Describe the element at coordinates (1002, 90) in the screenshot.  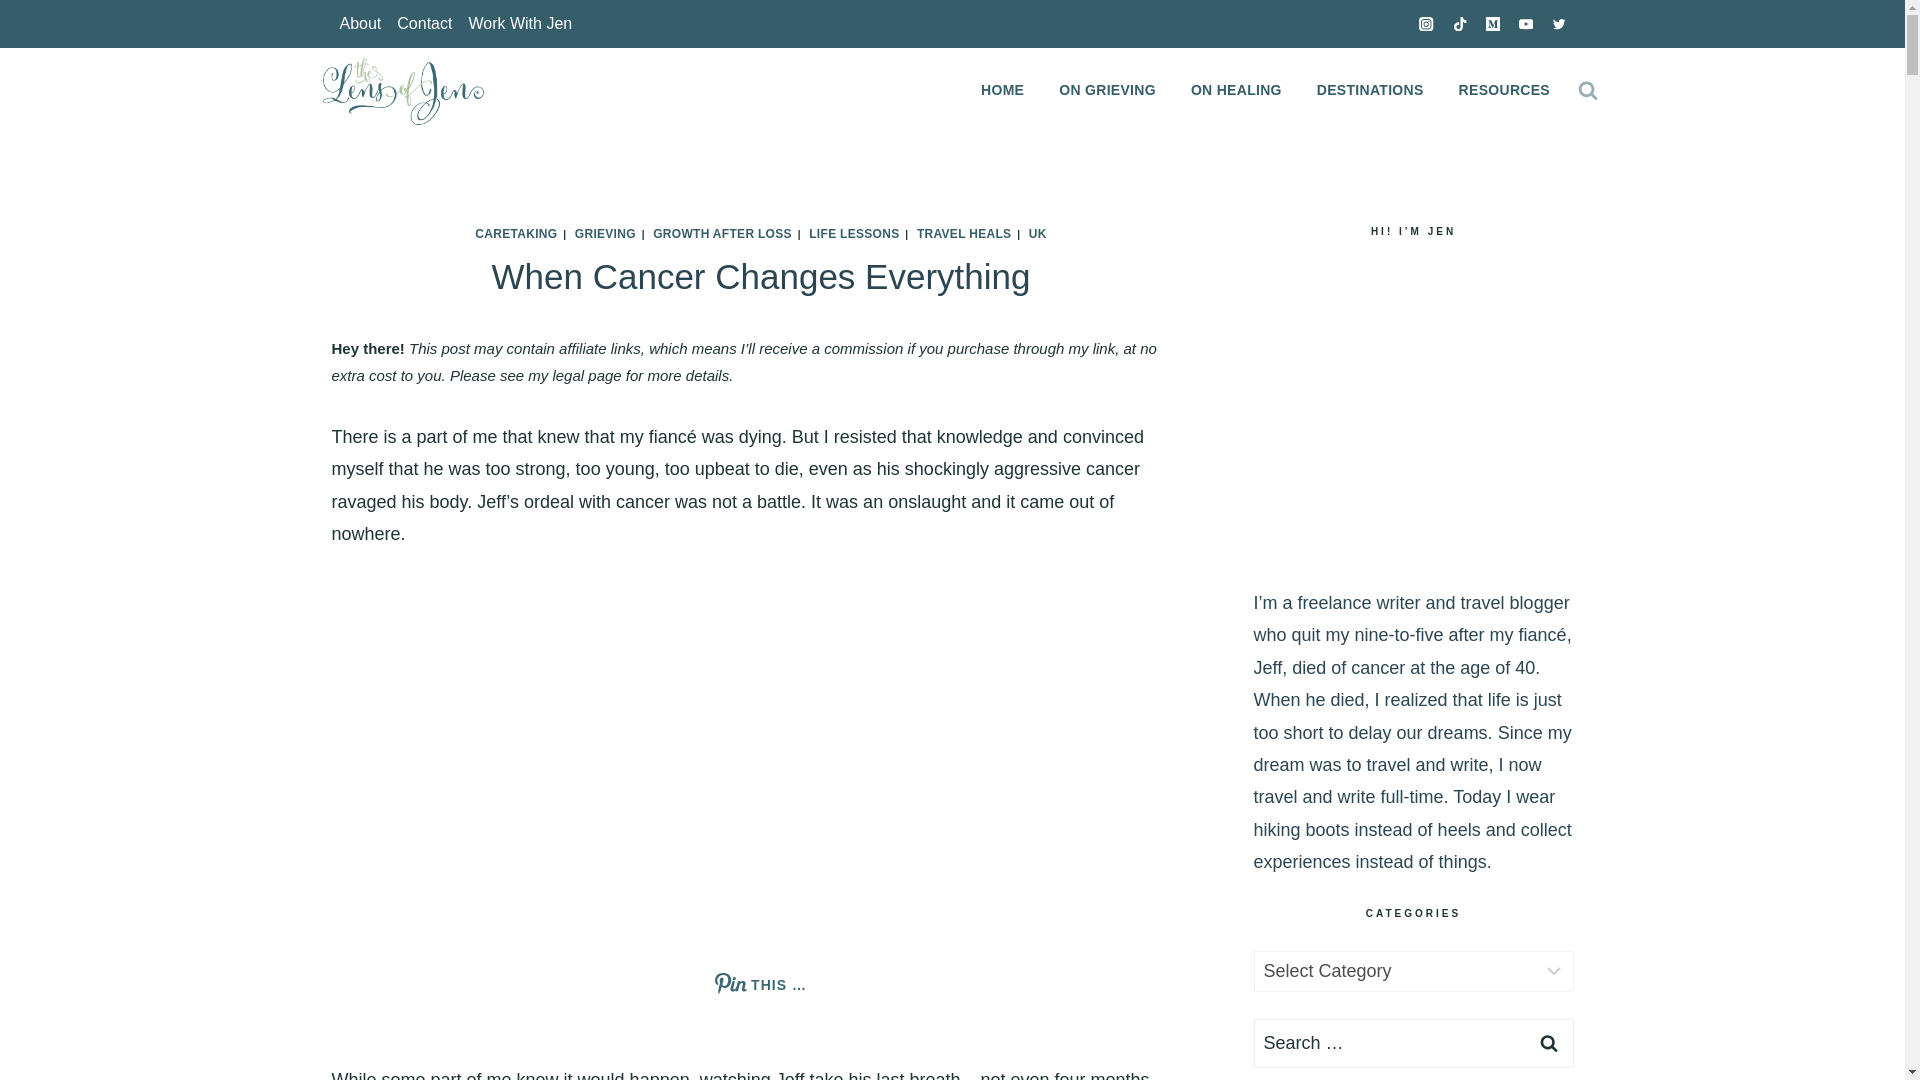
I see `HOME` at that location.